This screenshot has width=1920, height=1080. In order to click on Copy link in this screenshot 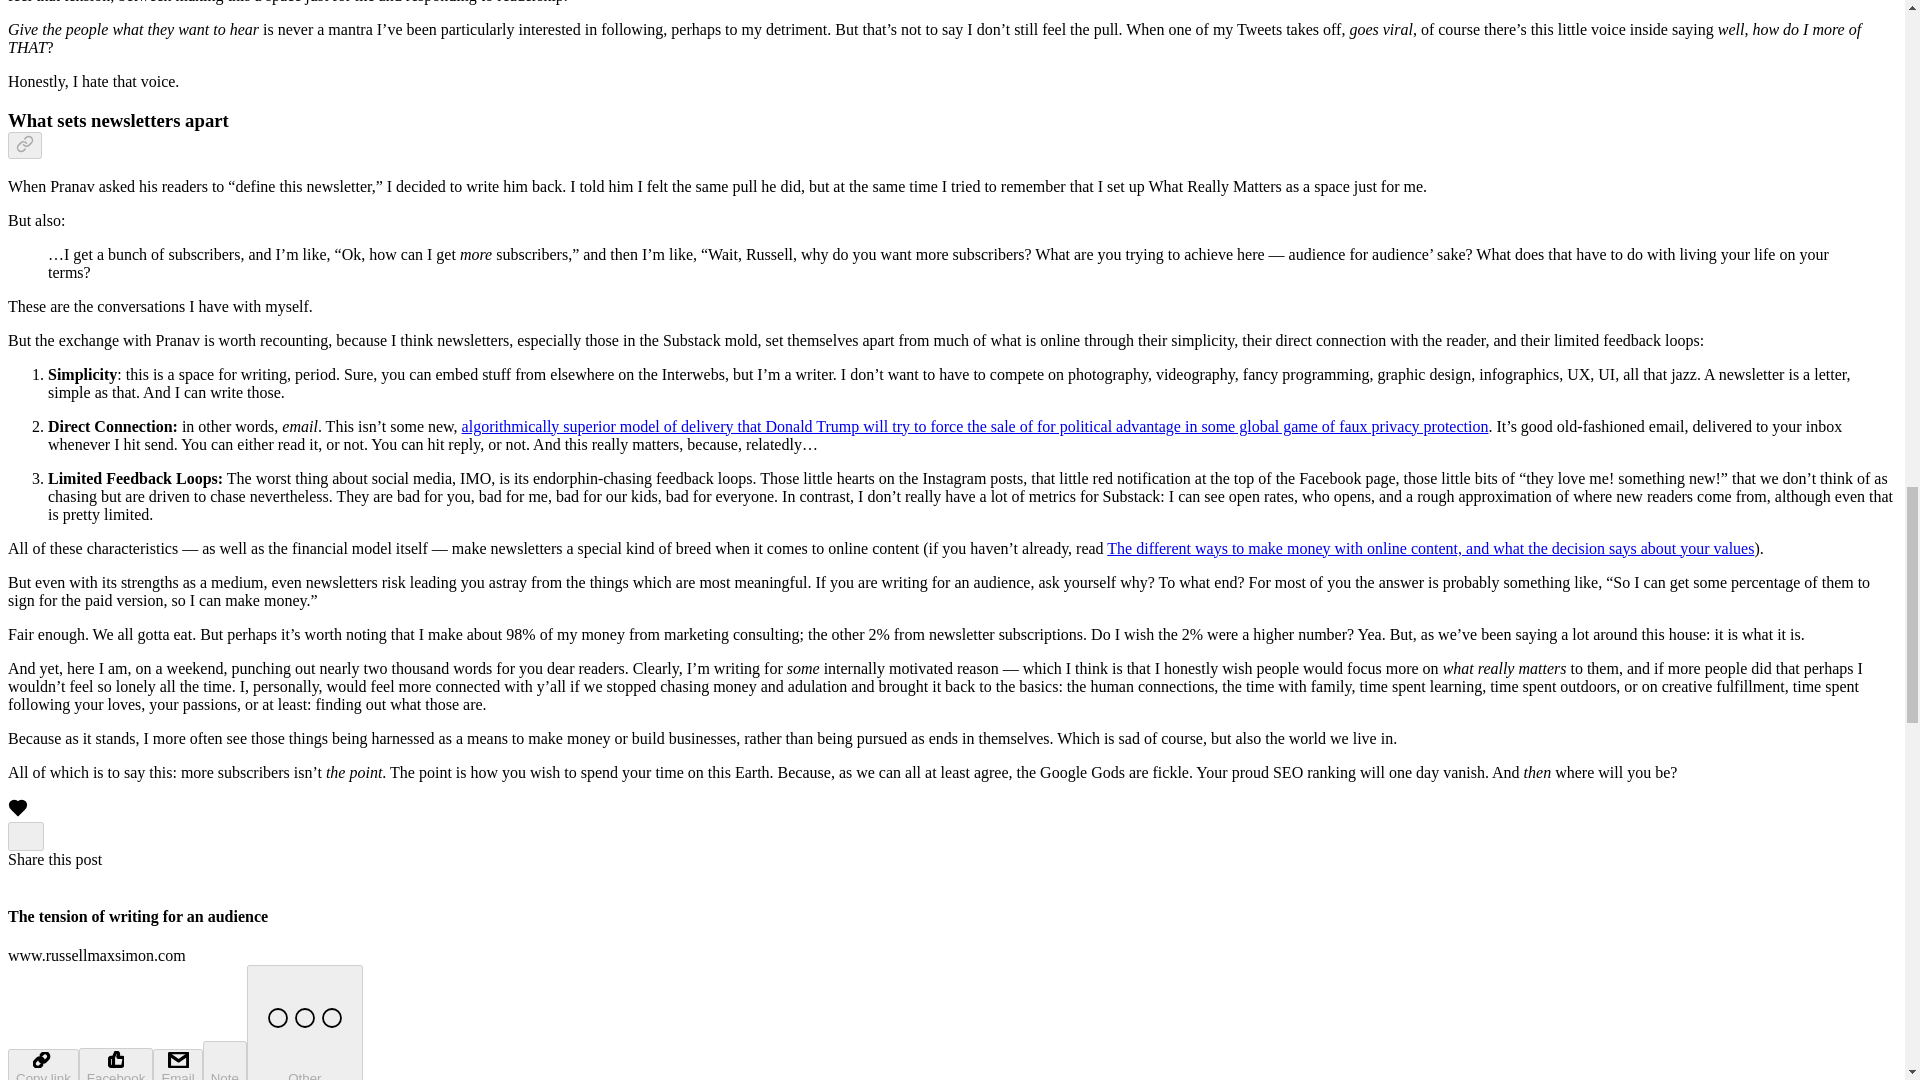, I will do `click(42, 1064)`.